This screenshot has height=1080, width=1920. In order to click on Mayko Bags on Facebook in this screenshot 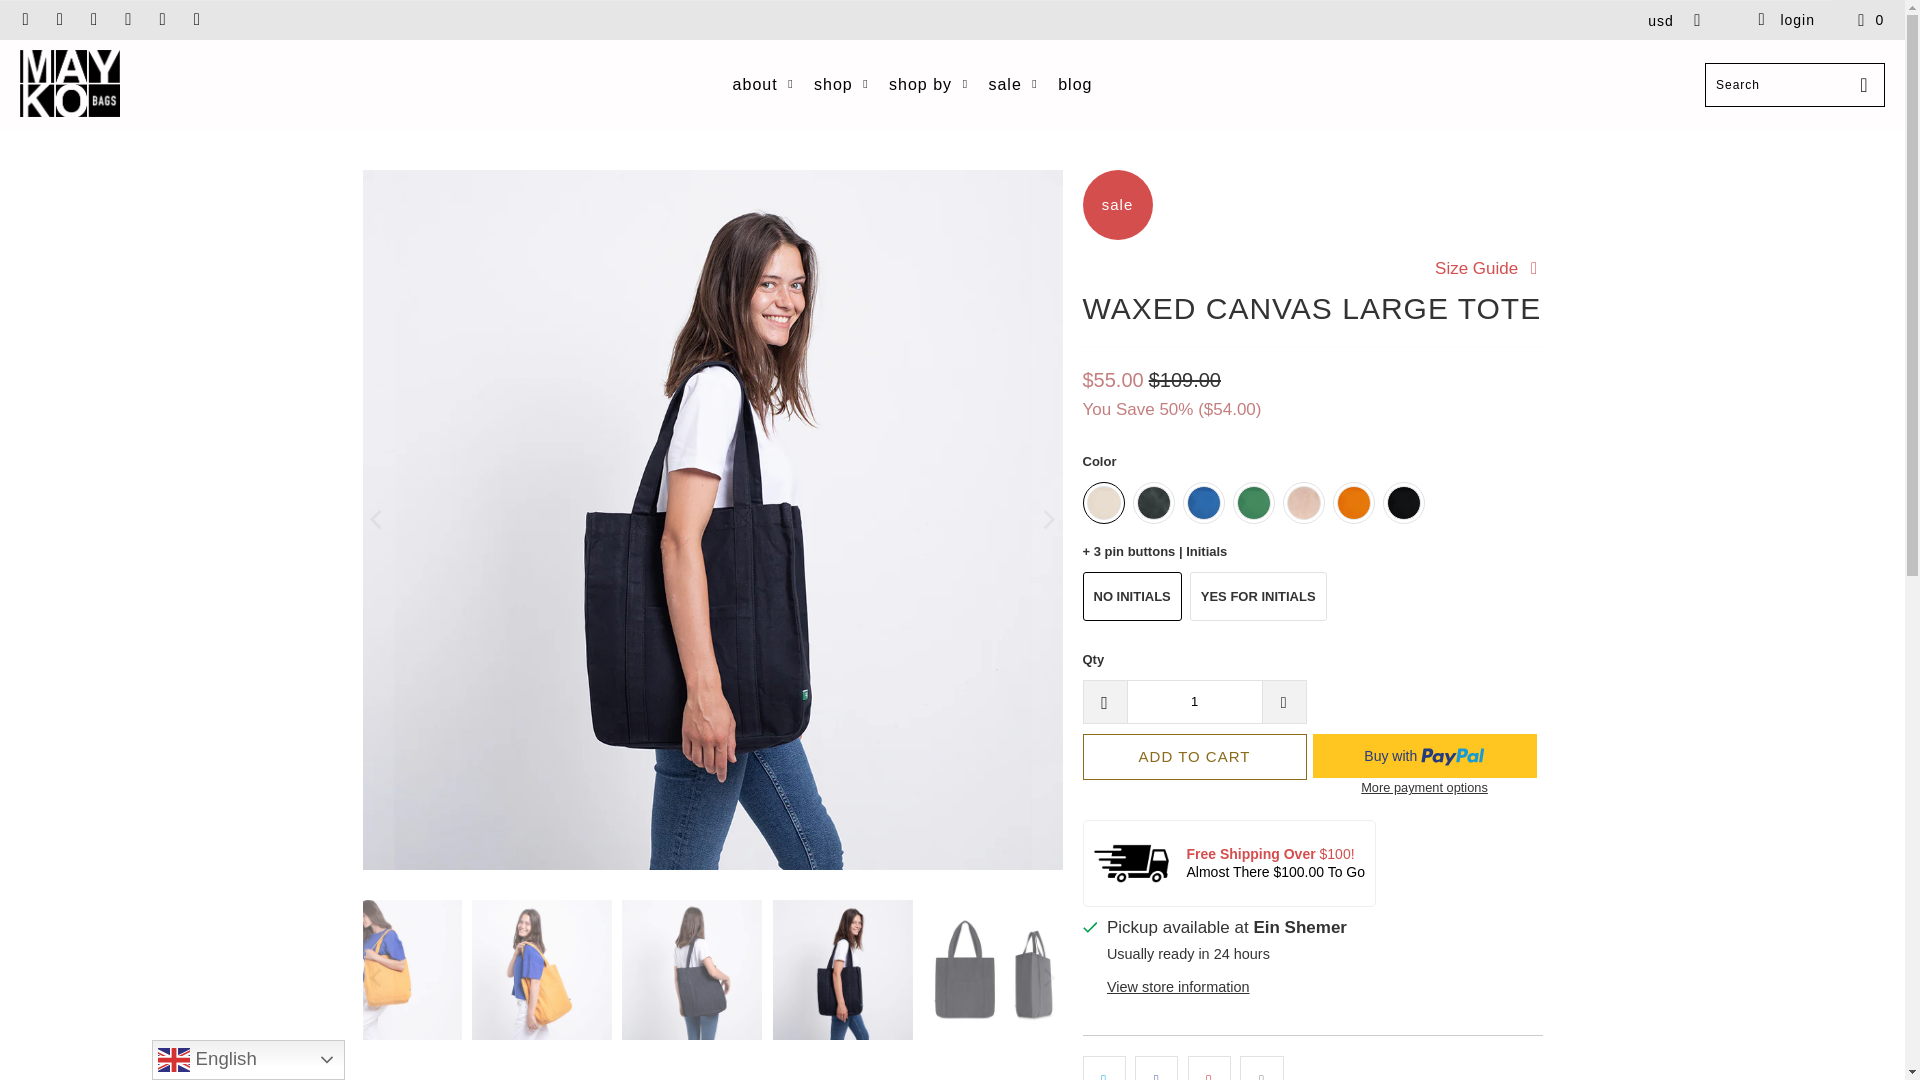, I will do `click(59, 20)`.